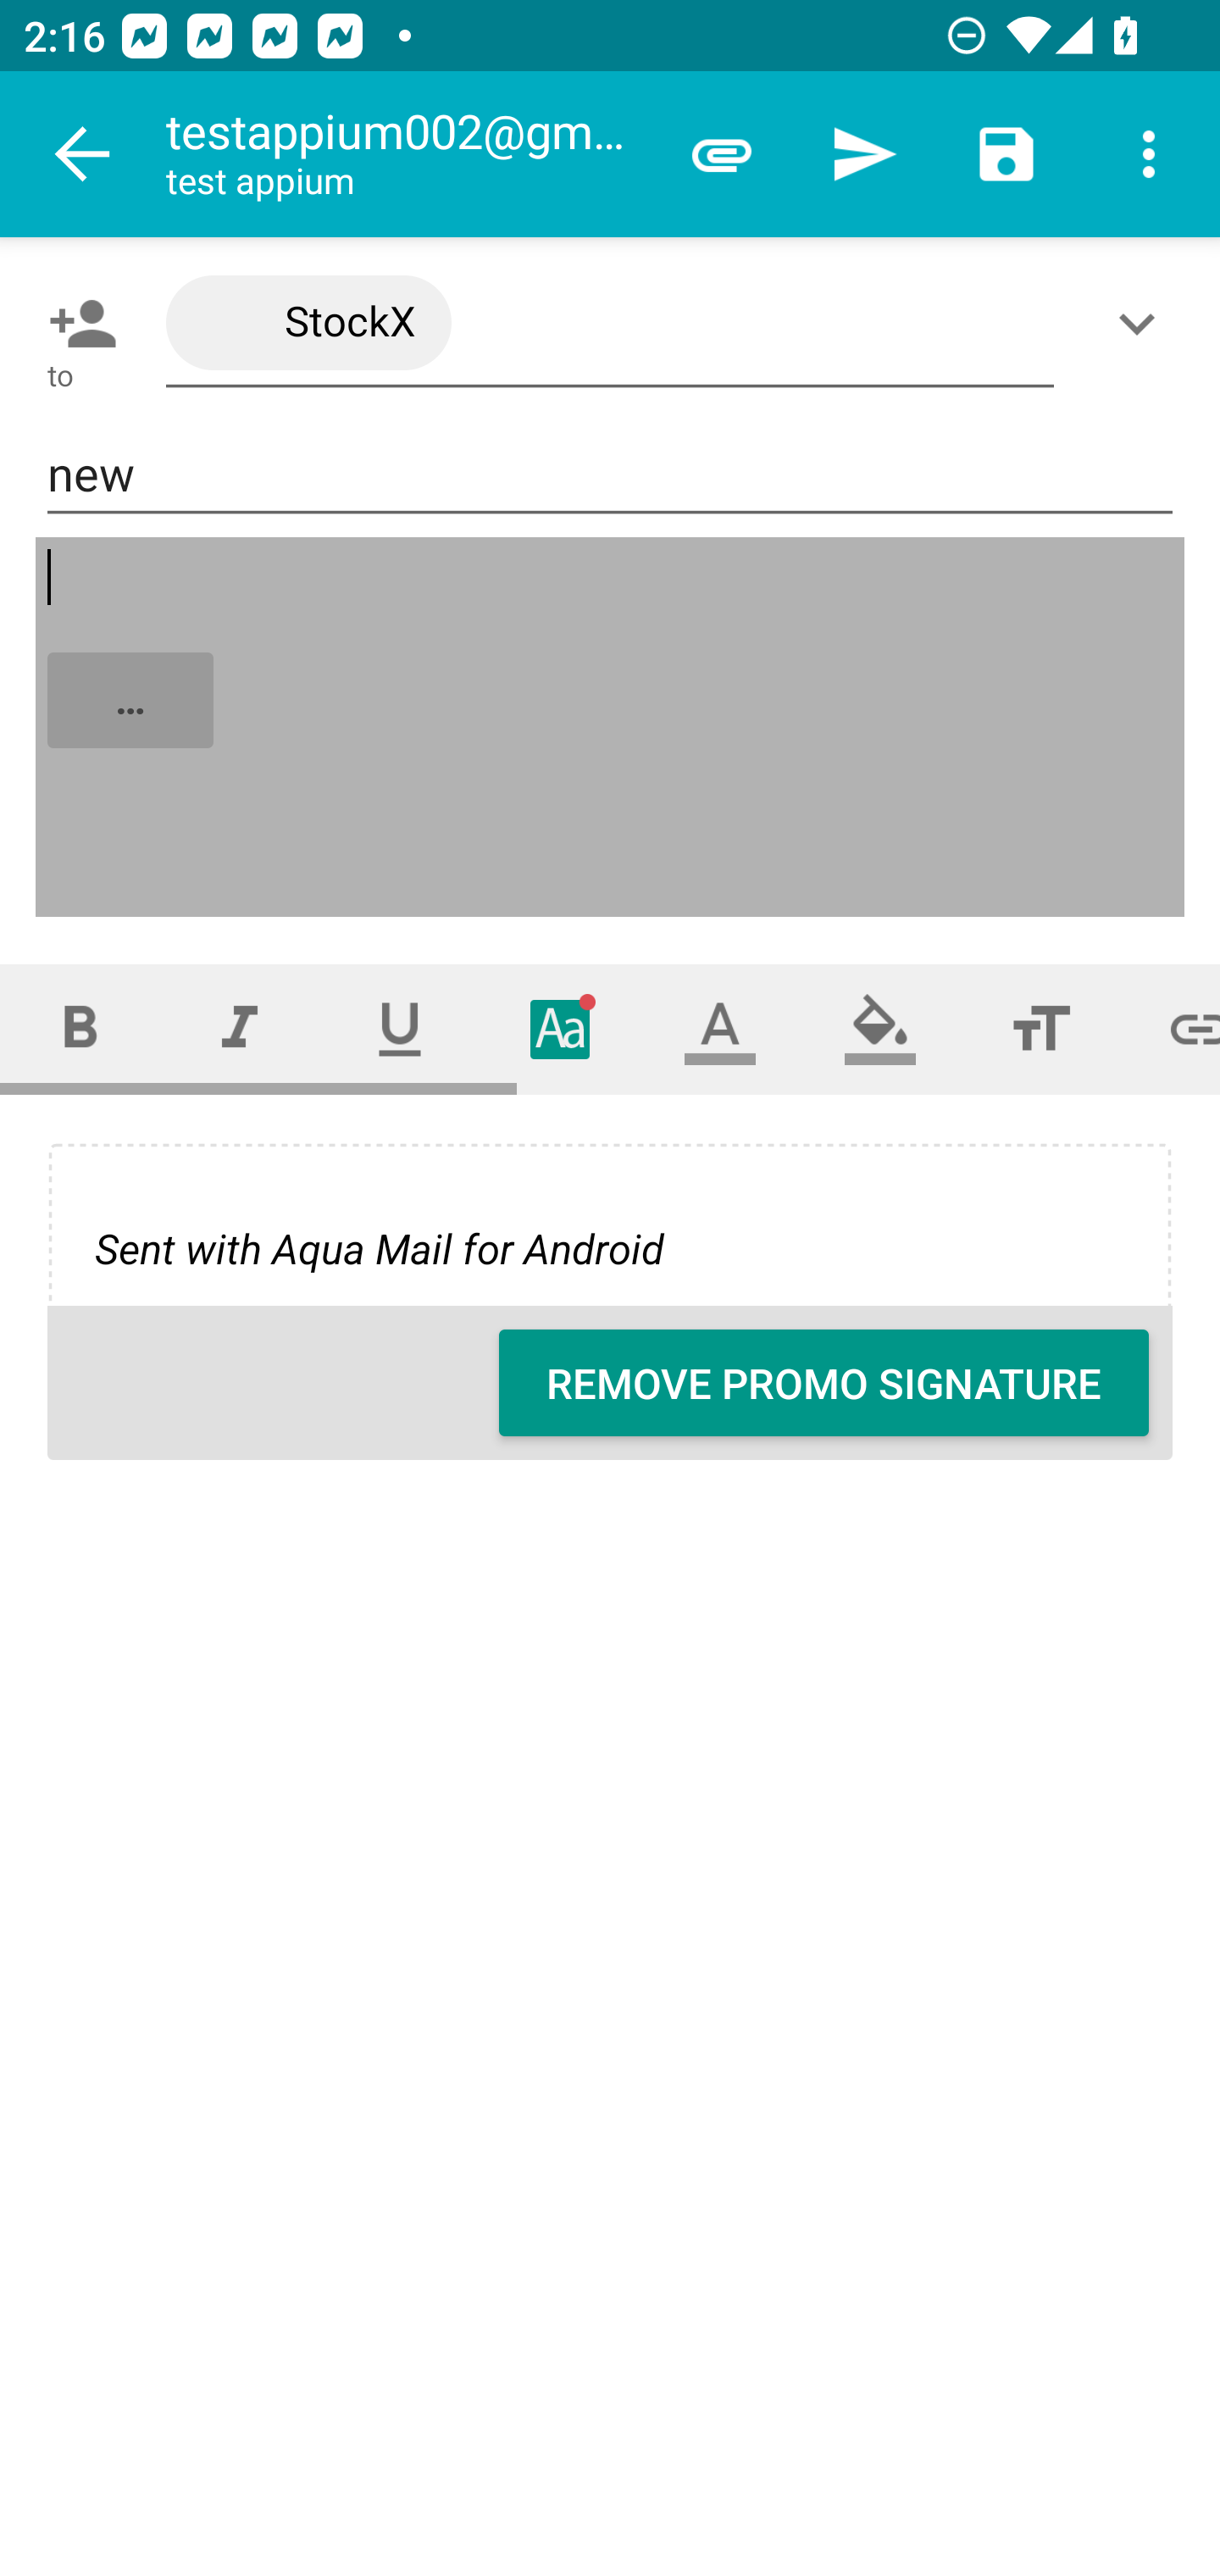 The height and width of the screenshot is (2576, 1220). I want to click on Bold, so click(80, 1029).